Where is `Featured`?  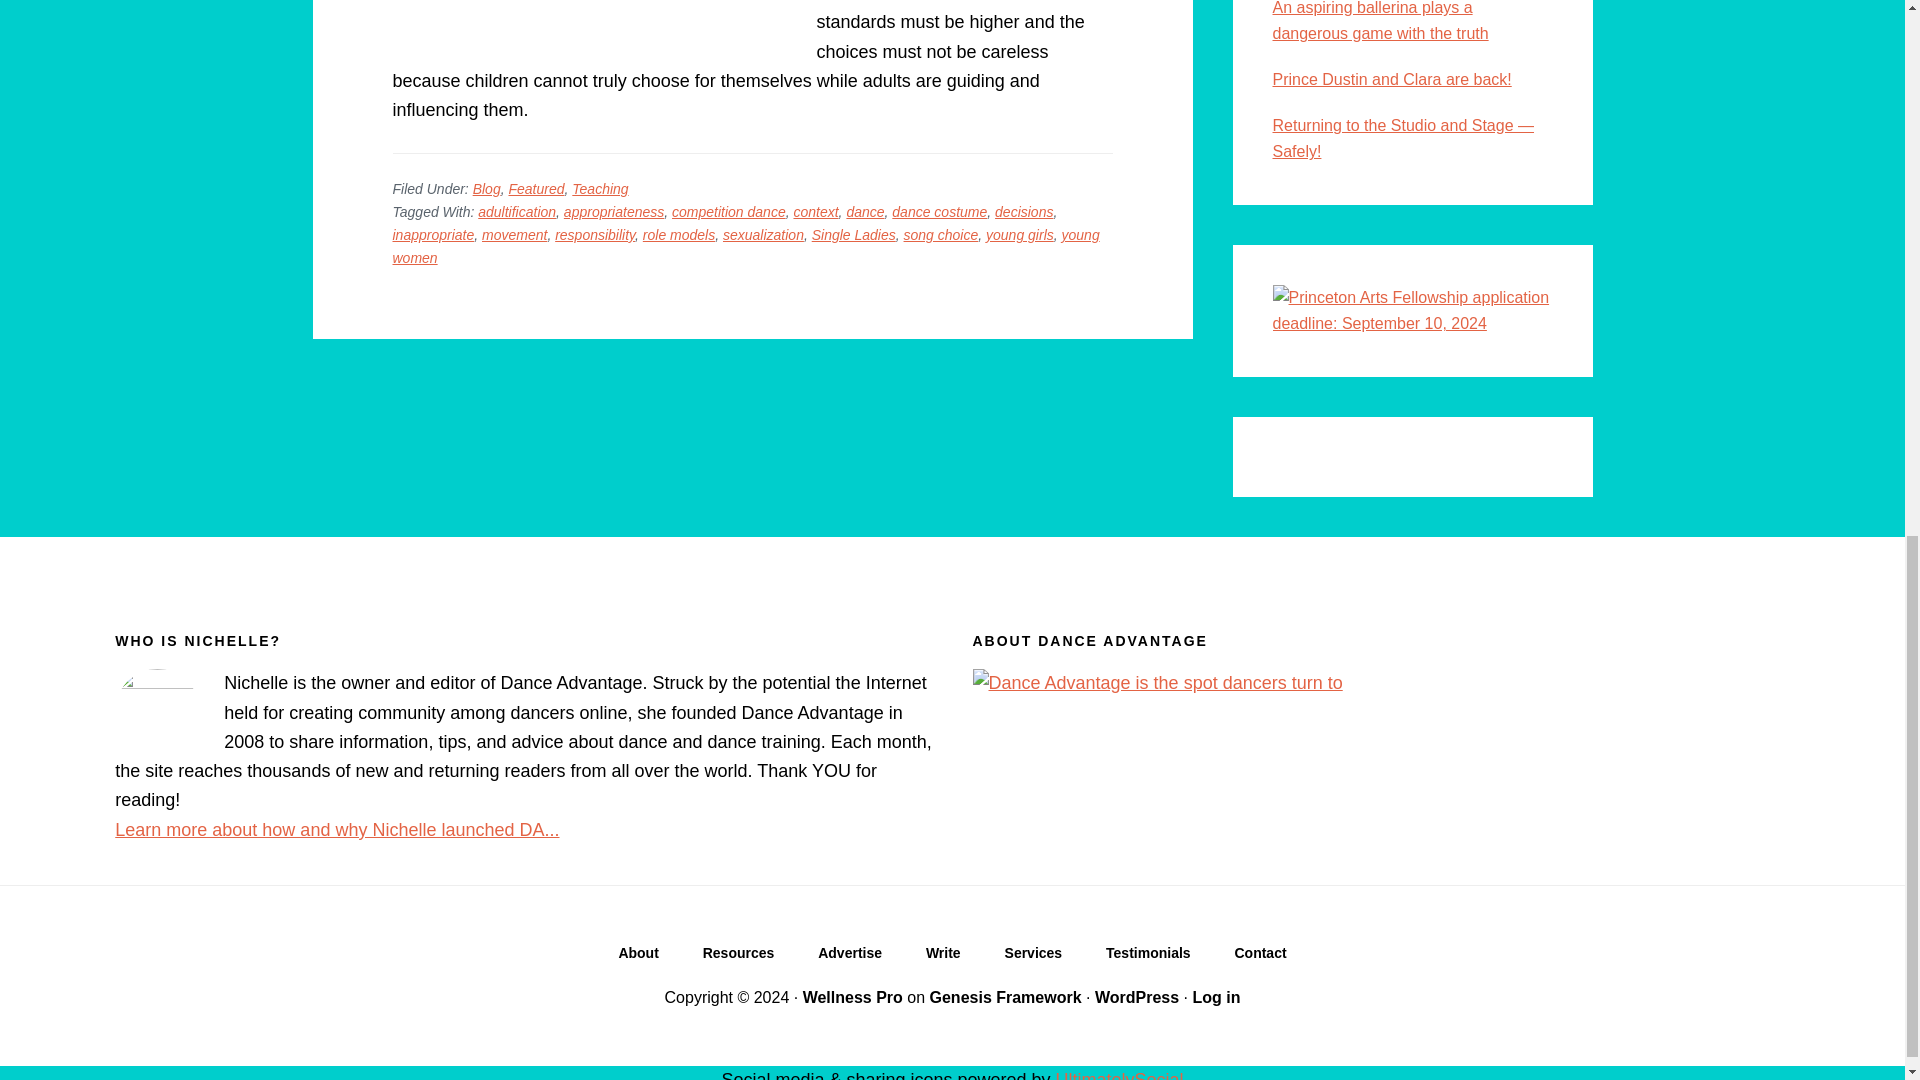 Featured is located at coordinates (536, 188).